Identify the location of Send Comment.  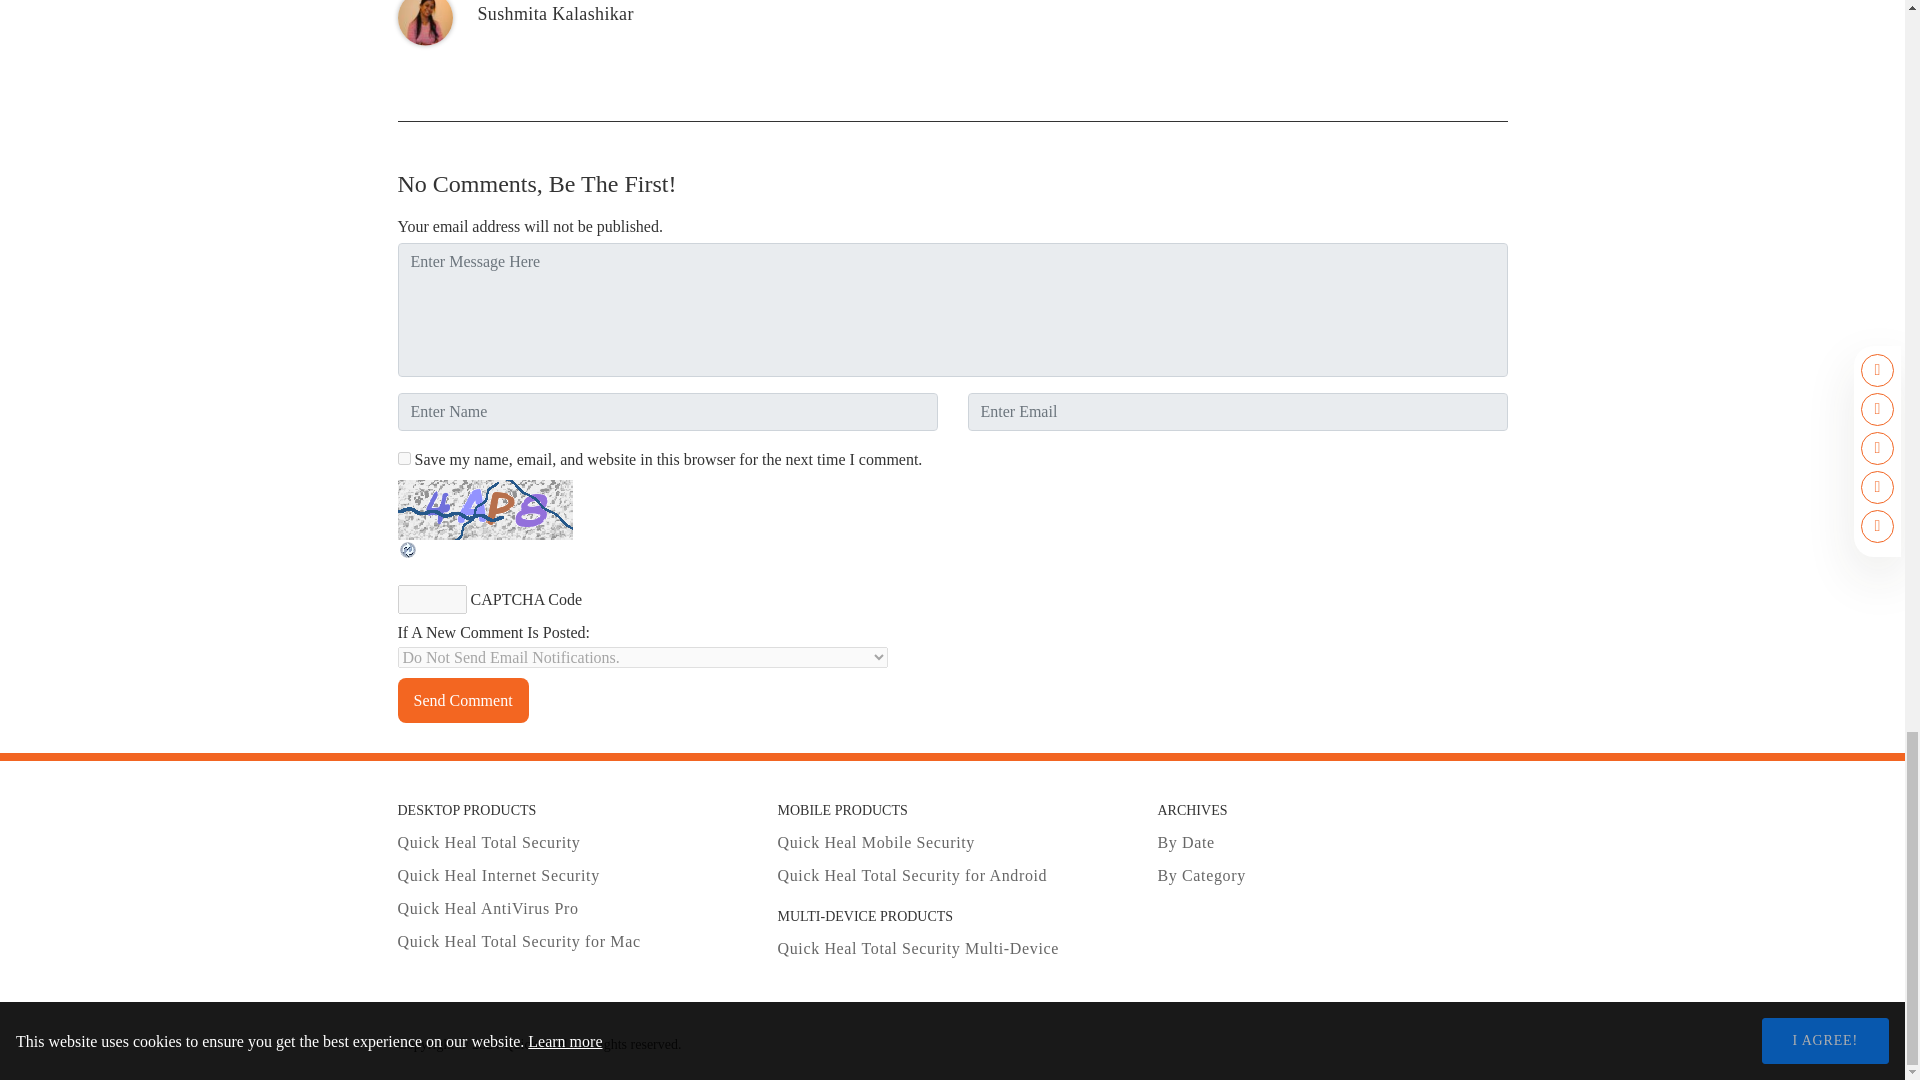
(463, 700).